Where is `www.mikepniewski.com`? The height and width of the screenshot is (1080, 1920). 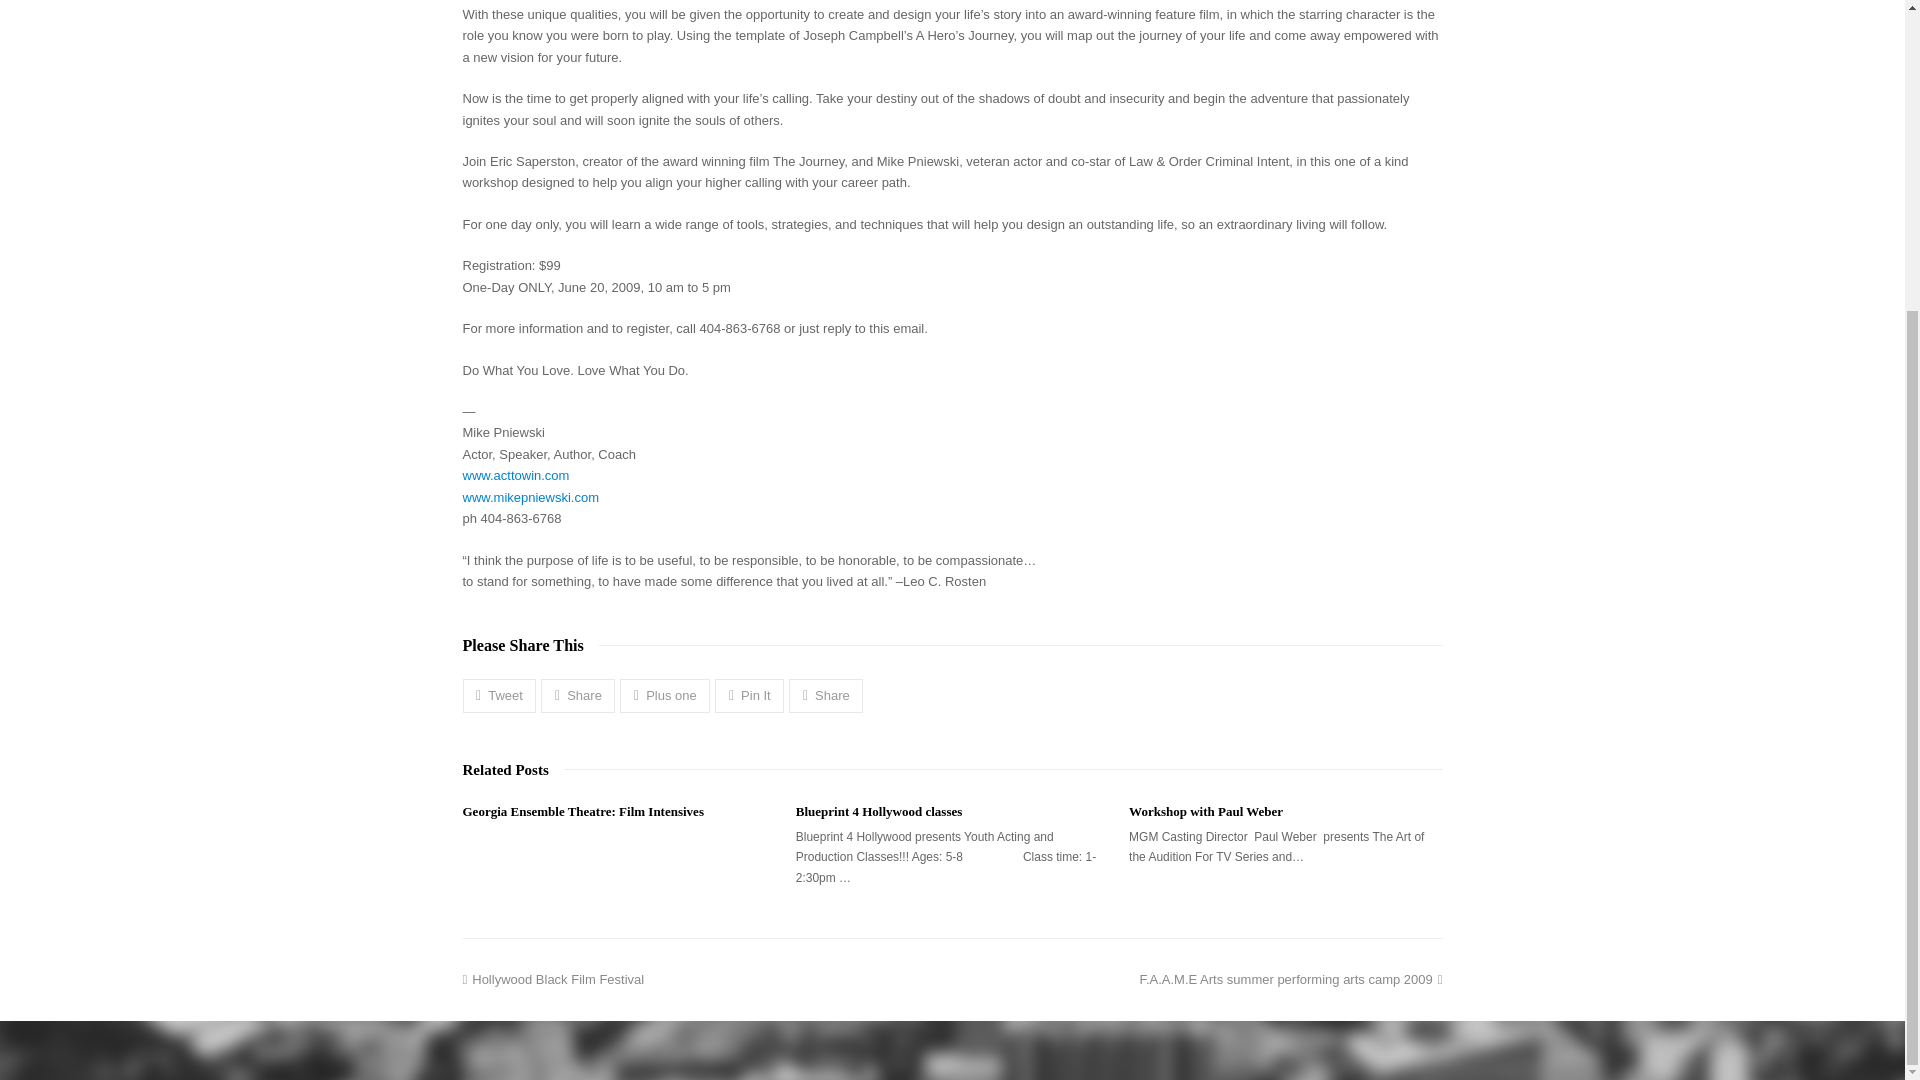
www.mikepniewski.com is located at coordinates (498, 695).